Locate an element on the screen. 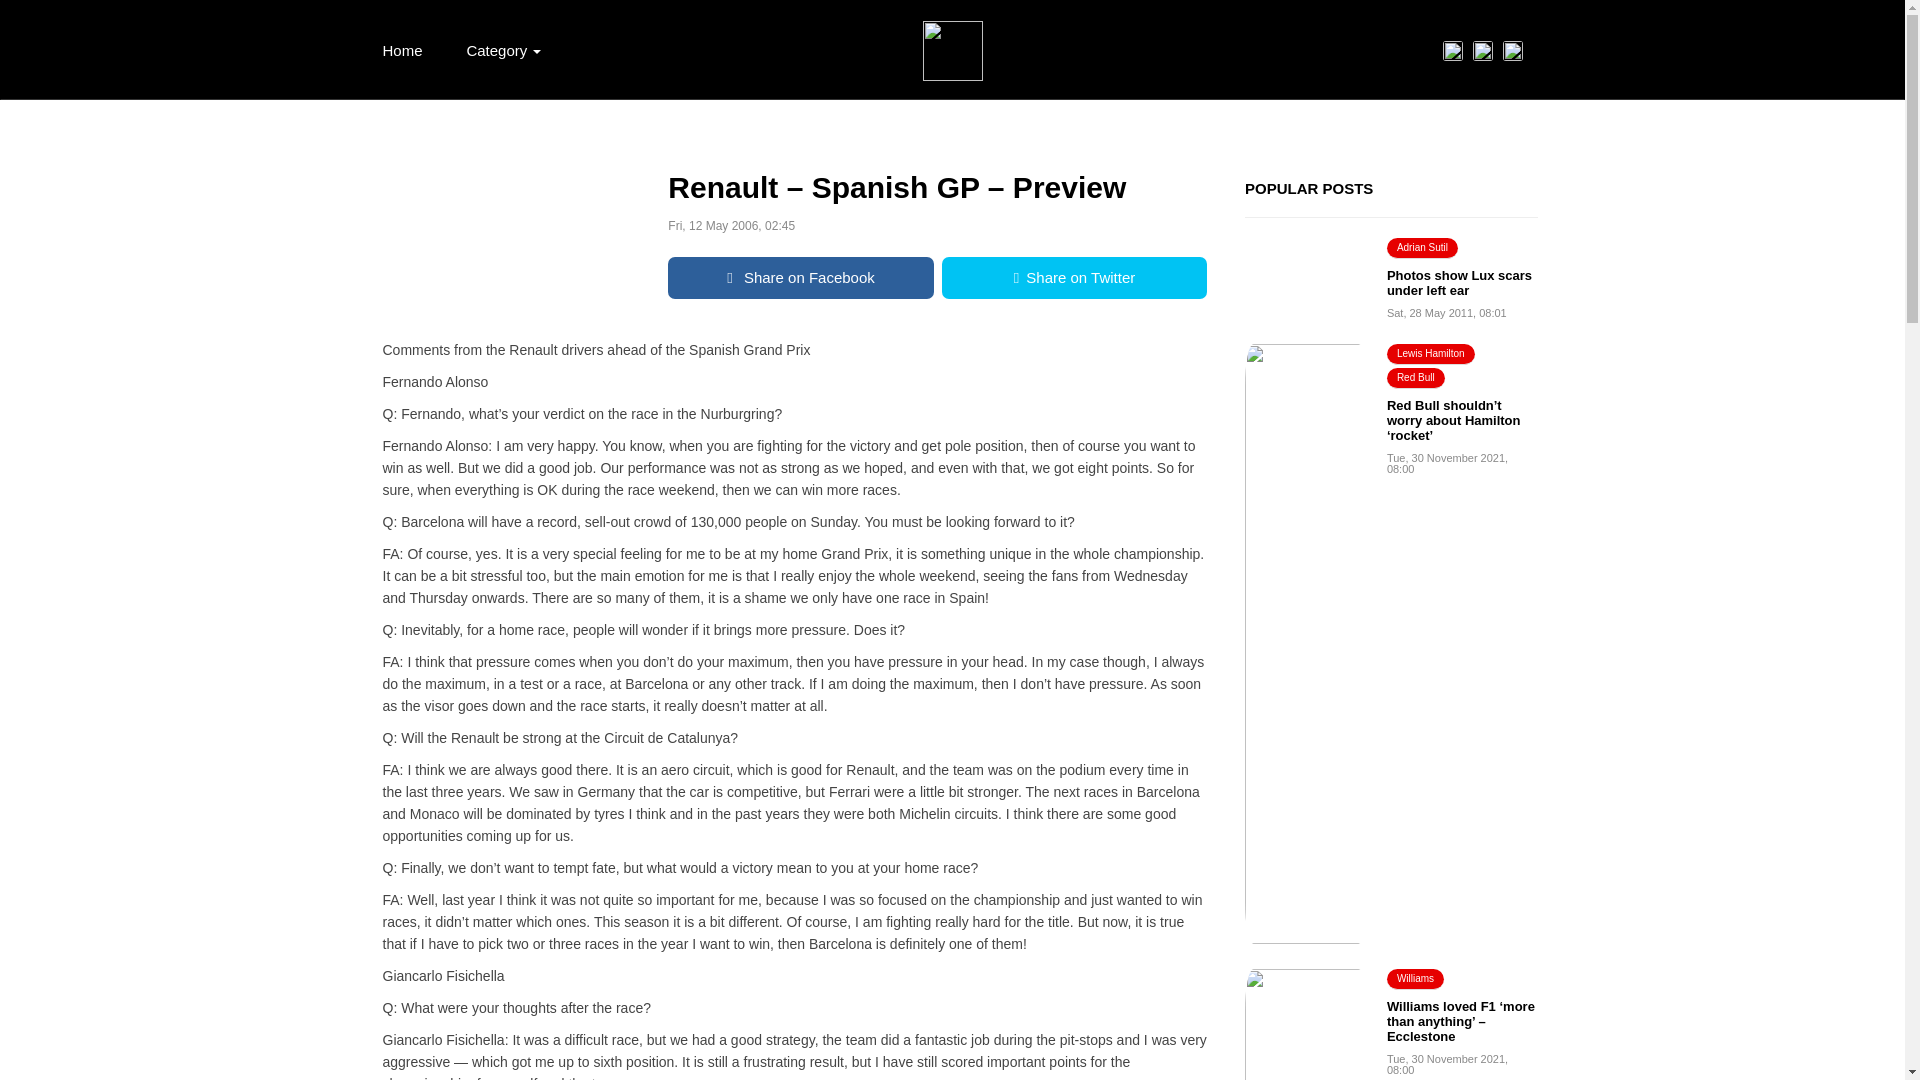 This screenshot has height=1080, width=1920. Share on Twitter is located at coordinates (1074, 278).